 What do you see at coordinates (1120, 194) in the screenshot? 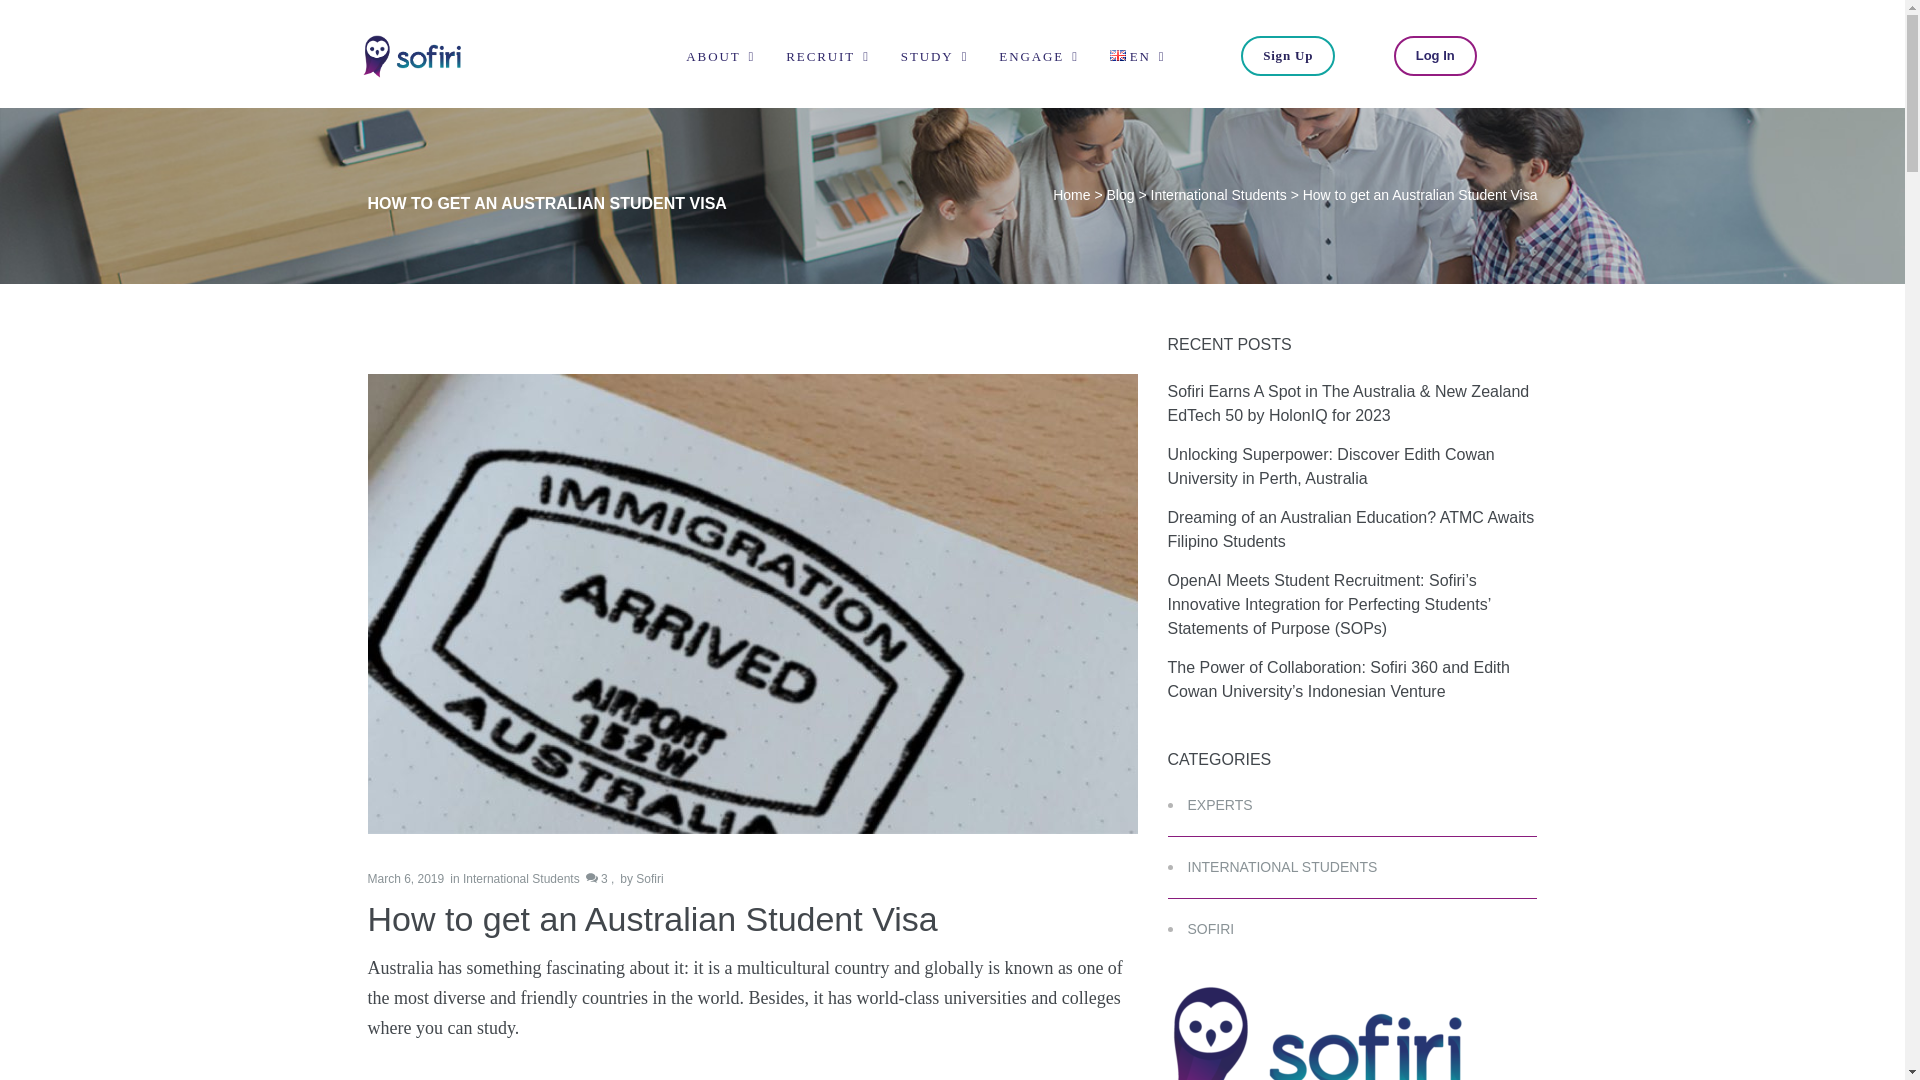
I see `Blog` at bounding box center [1120, 194].